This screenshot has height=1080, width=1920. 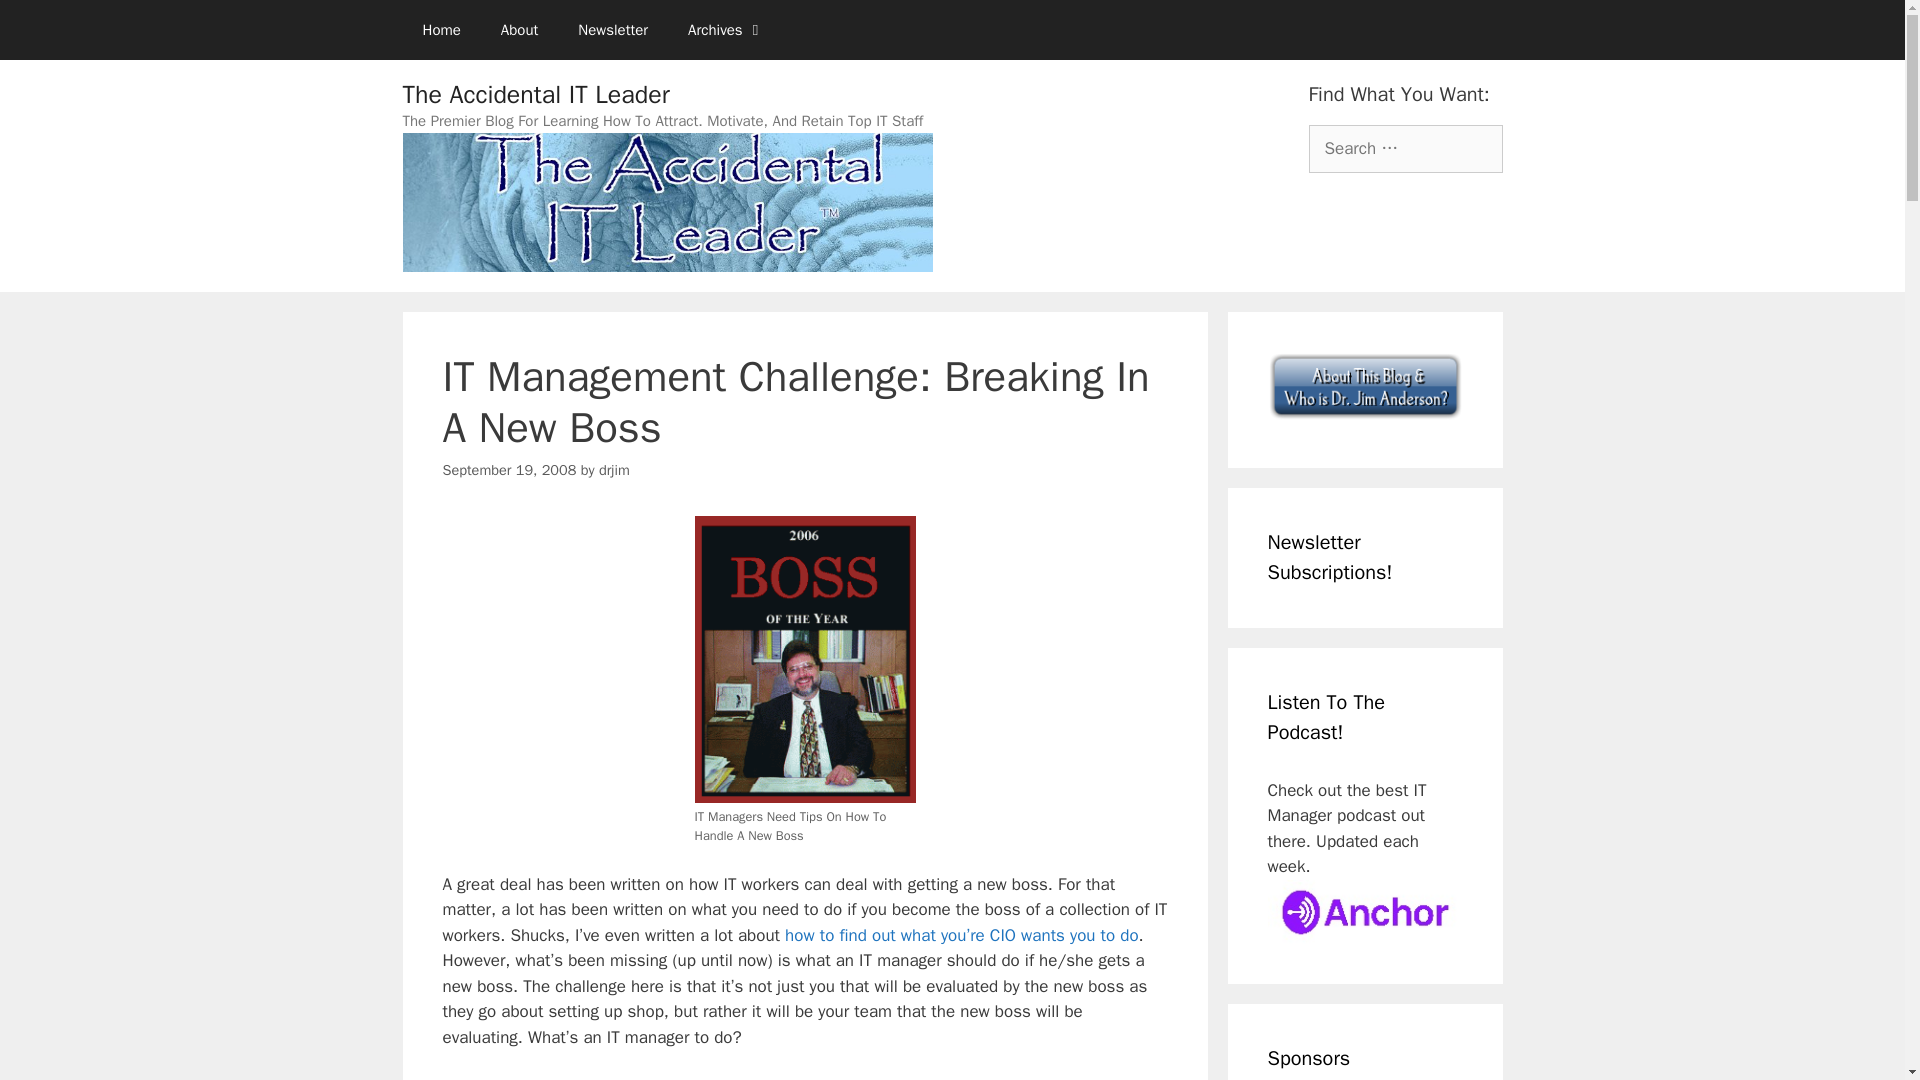 I want to click on View all posts by drjim, so click(x=614, y=470).